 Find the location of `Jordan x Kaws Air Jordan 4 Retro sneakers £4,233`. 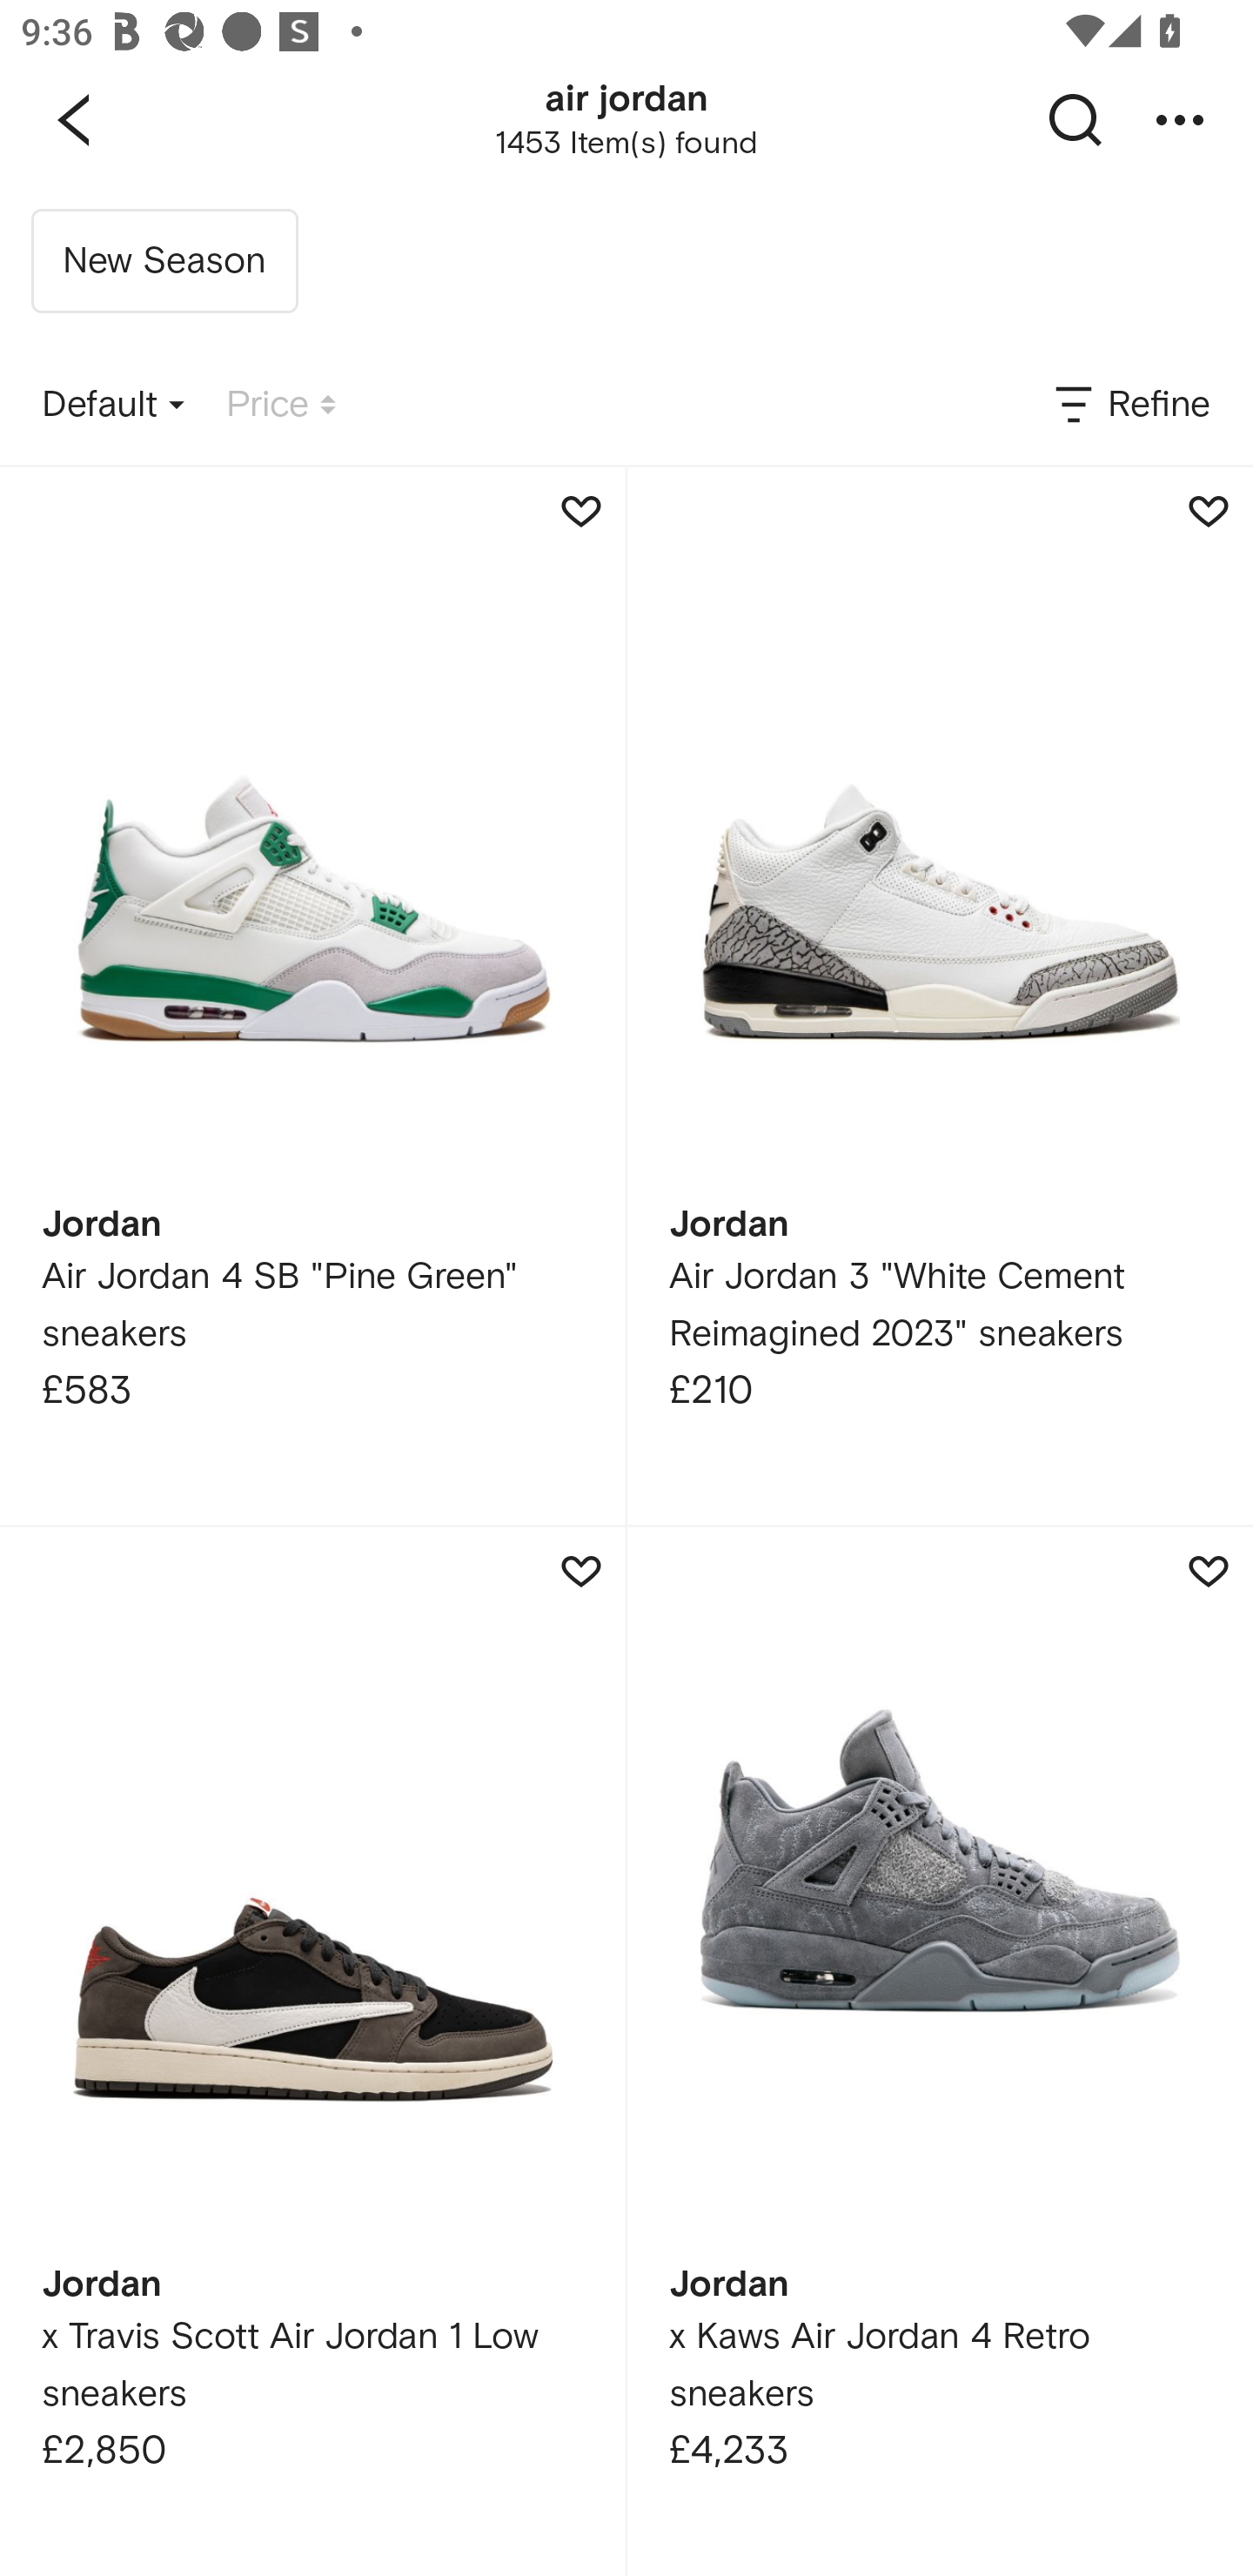

Jordan x Kaws Air Jordan 4 Retro sneakers £4,233 is located at coordinates (940, 2052).